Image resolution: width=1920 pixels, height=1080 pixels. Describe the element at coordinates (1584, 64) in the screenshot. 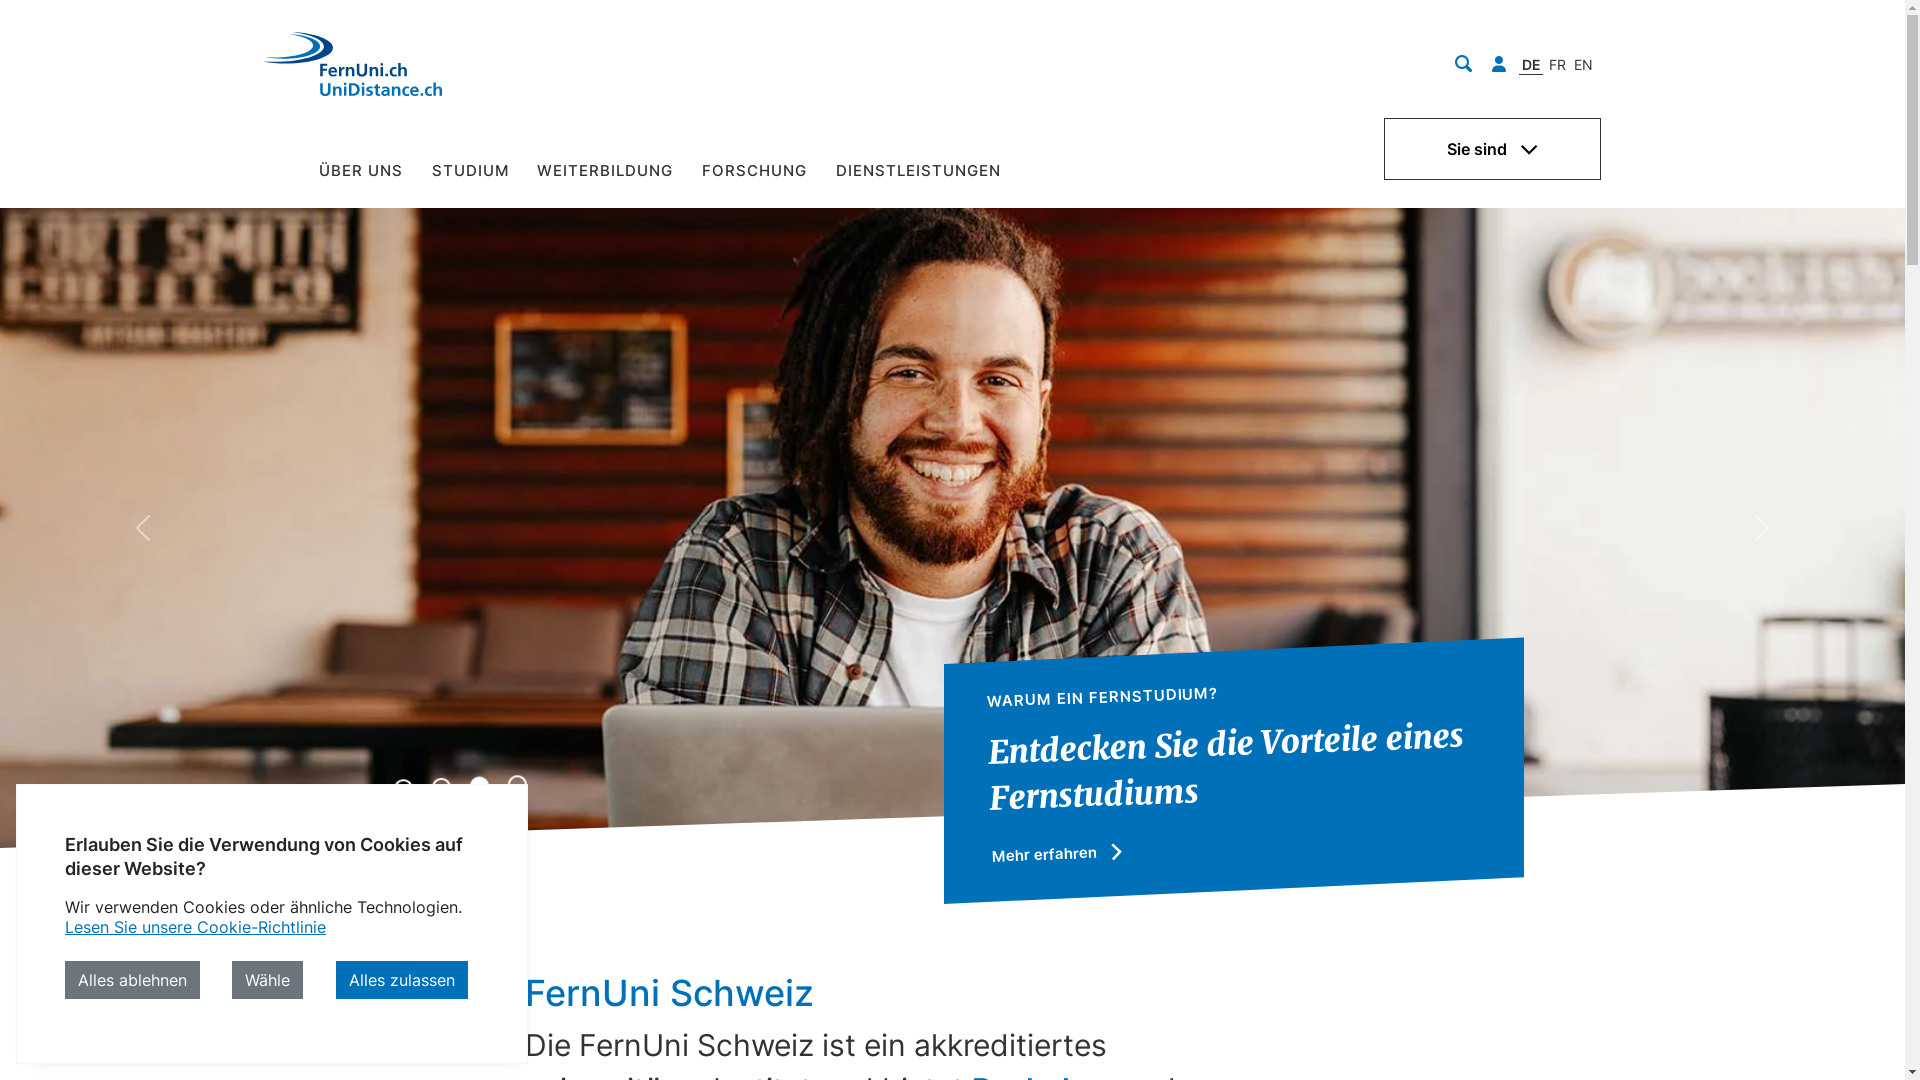

I see `EN` at that location.